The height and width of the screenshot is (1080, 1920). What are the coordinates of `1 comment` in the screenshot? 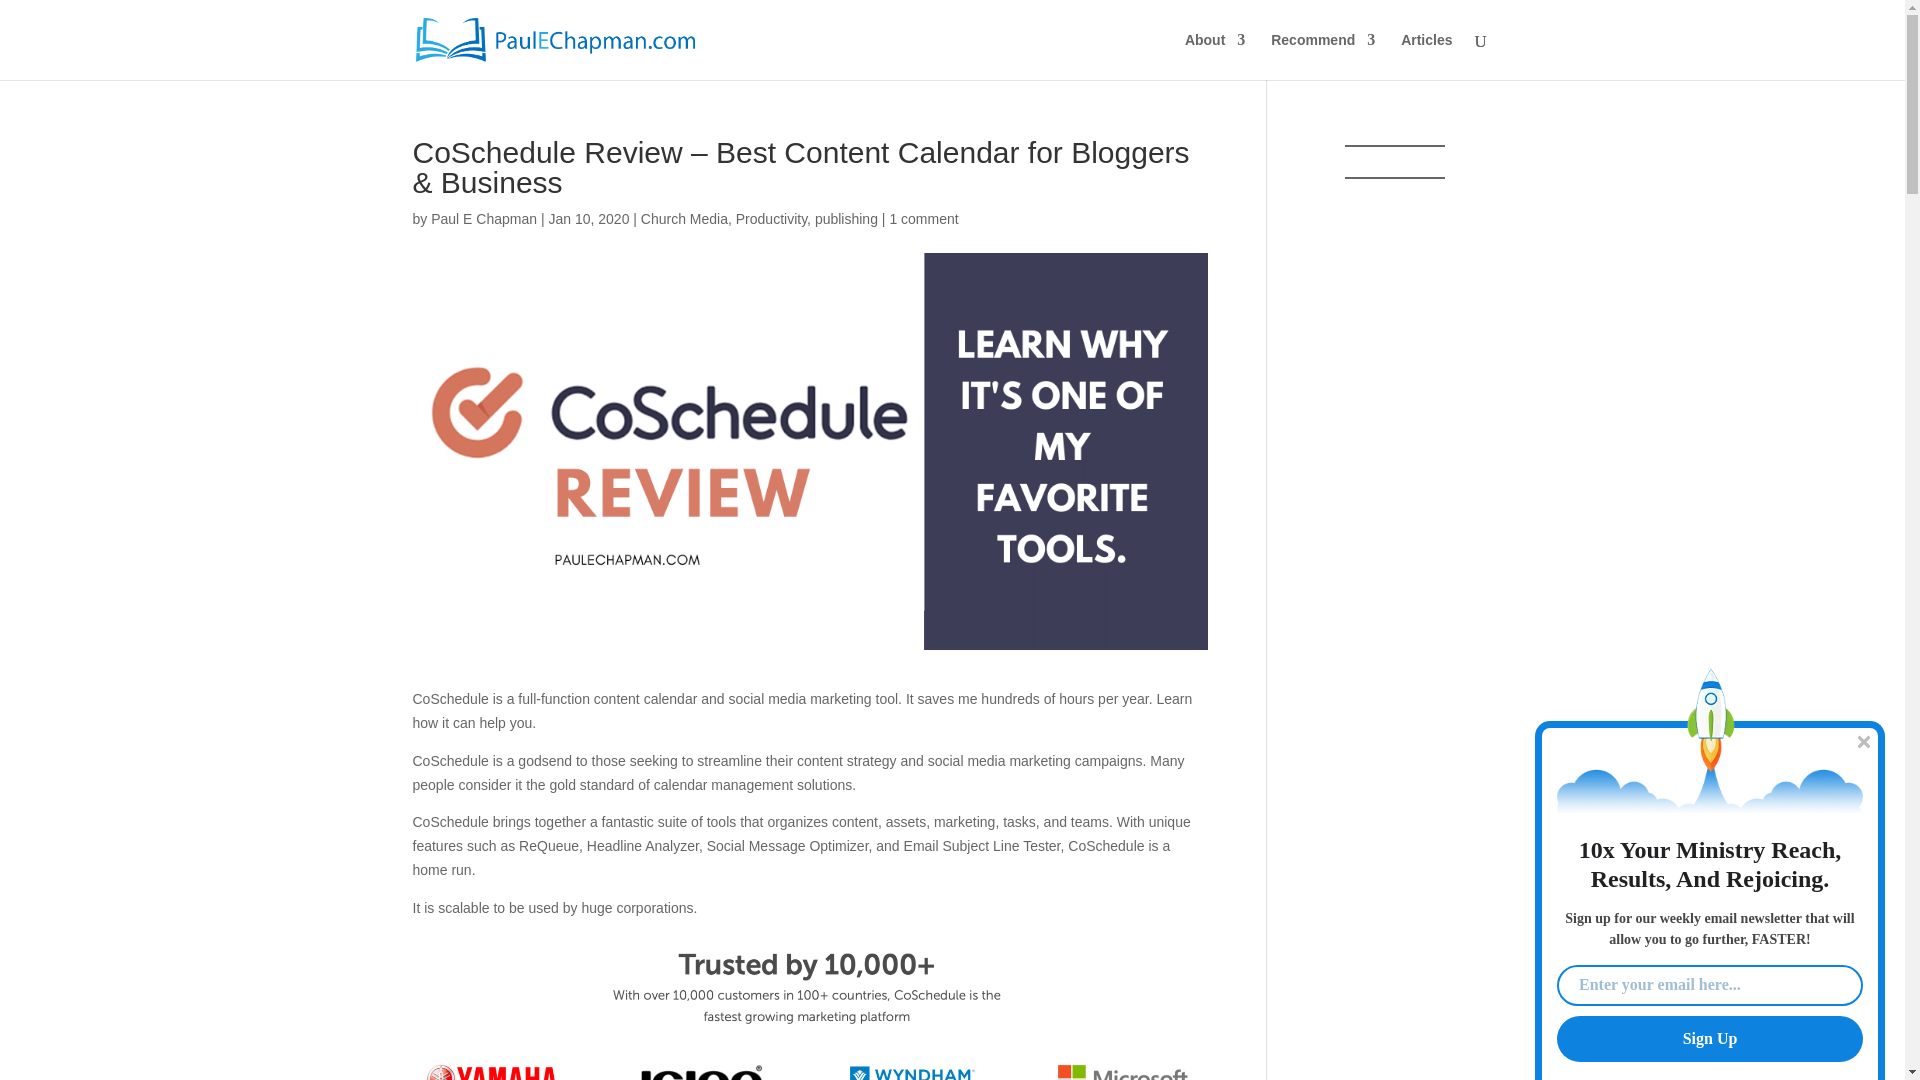 It's located at (923, 218).